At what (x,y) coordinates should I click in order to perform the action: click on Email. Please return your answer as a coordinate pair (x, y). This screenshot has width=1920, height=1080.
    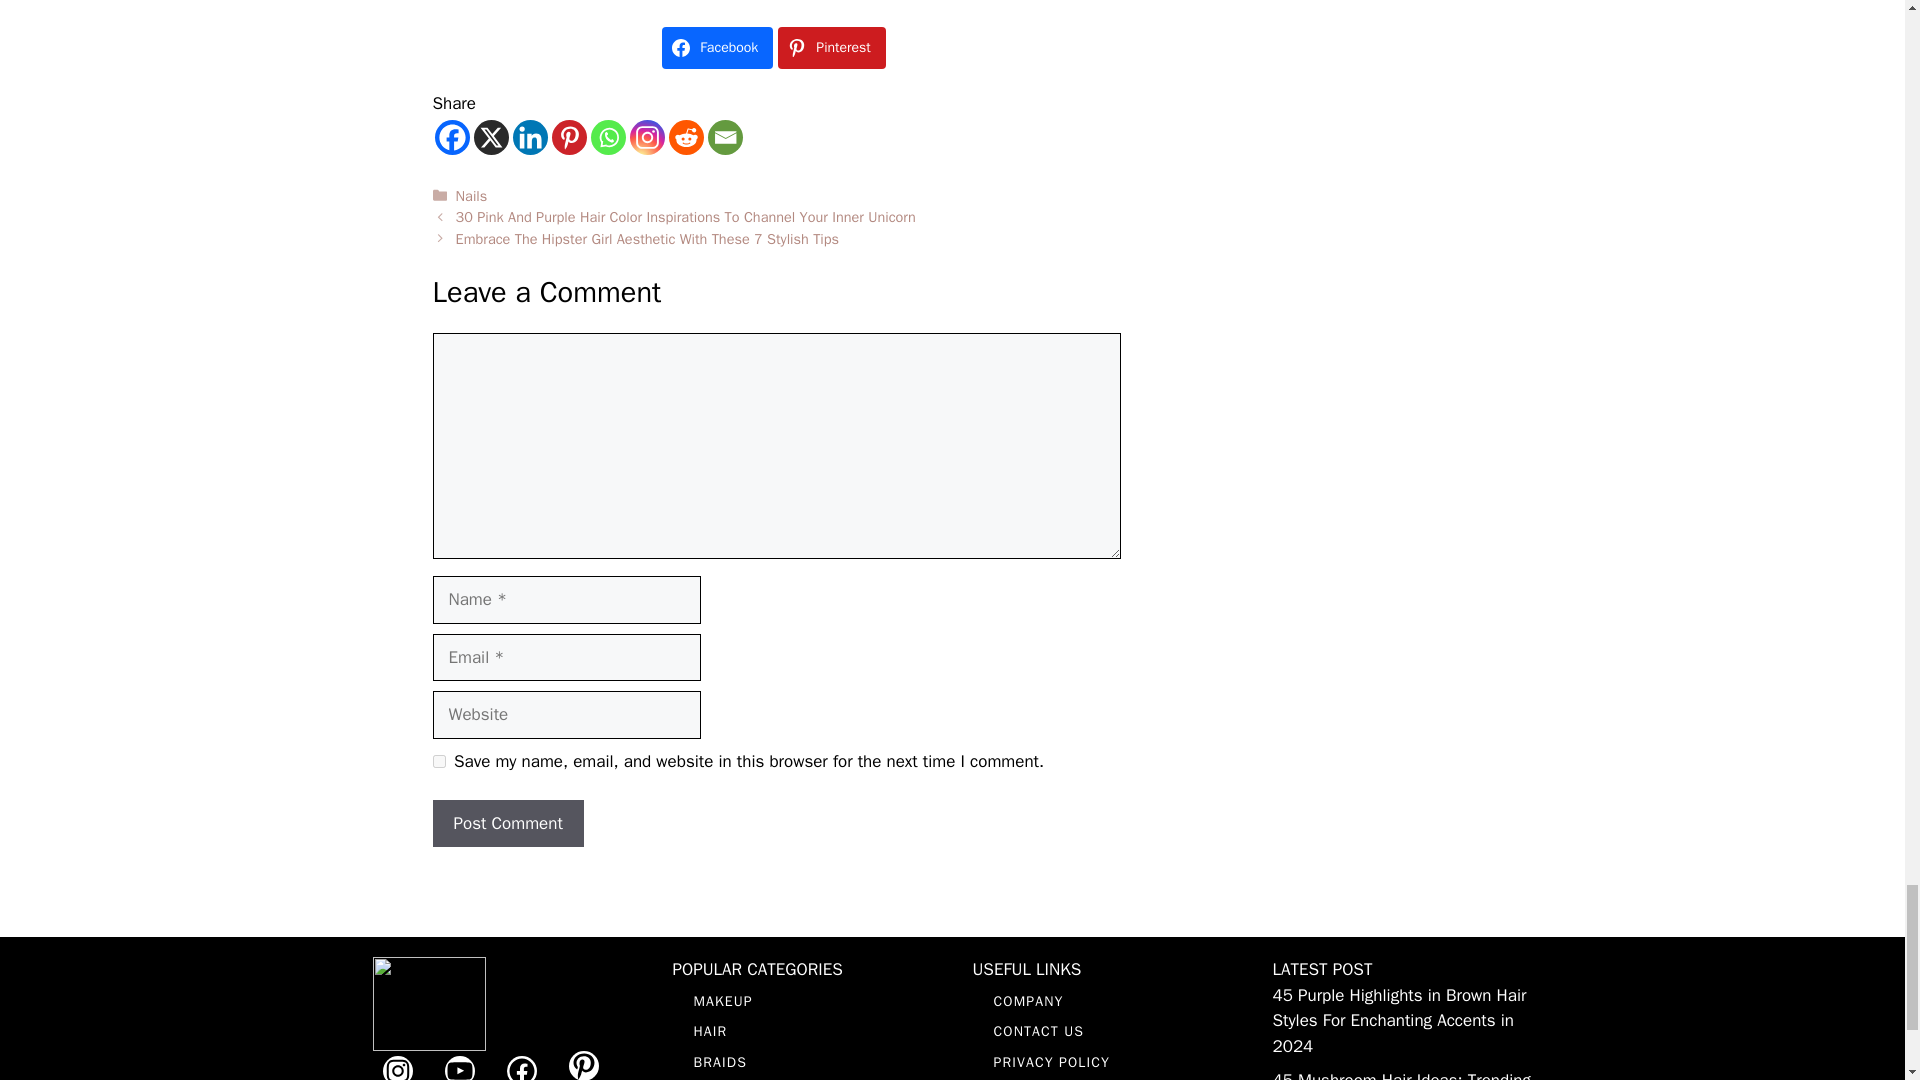
    Looking at the image, I should click on (726, 137).